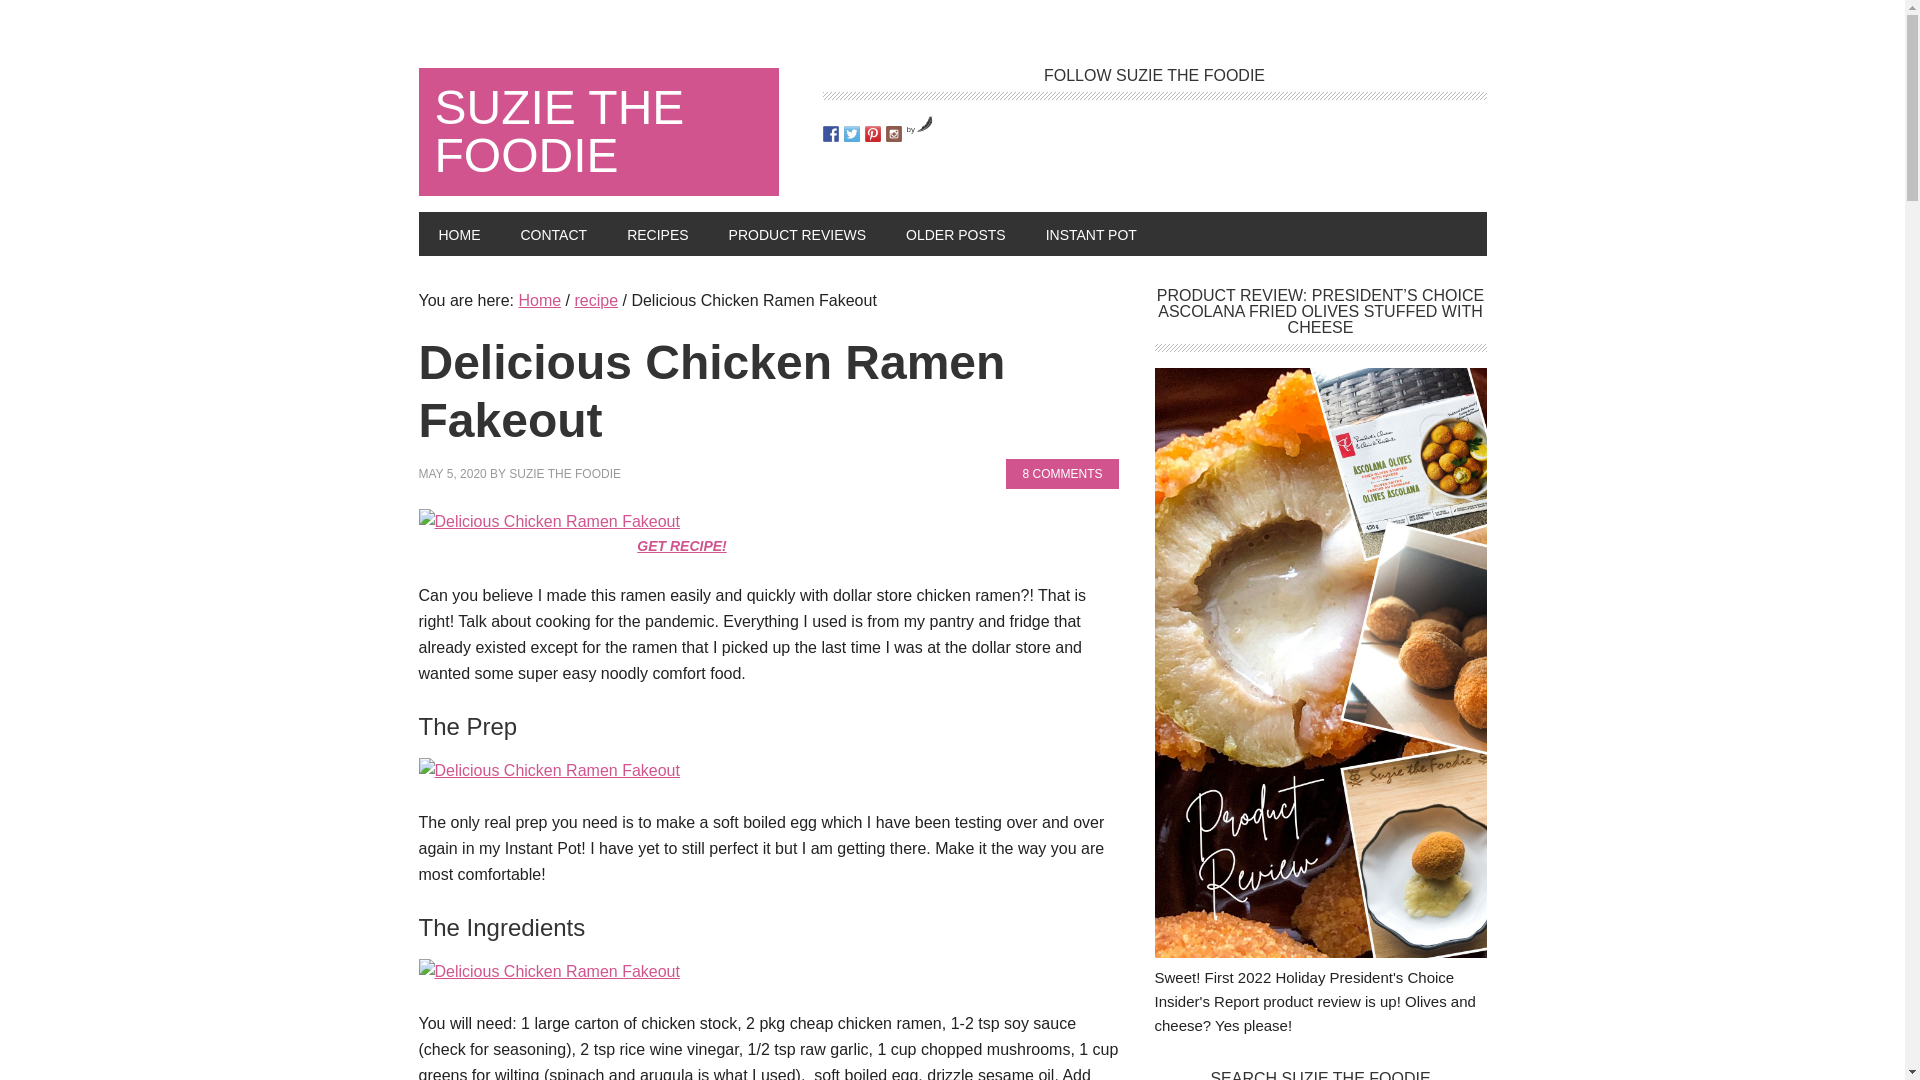 The image size is (1920, 1080). What do you see at coordinates (1062, 474) in the screenshot?
I see `8 COMMENTS` at bounding box center [1062, 474].